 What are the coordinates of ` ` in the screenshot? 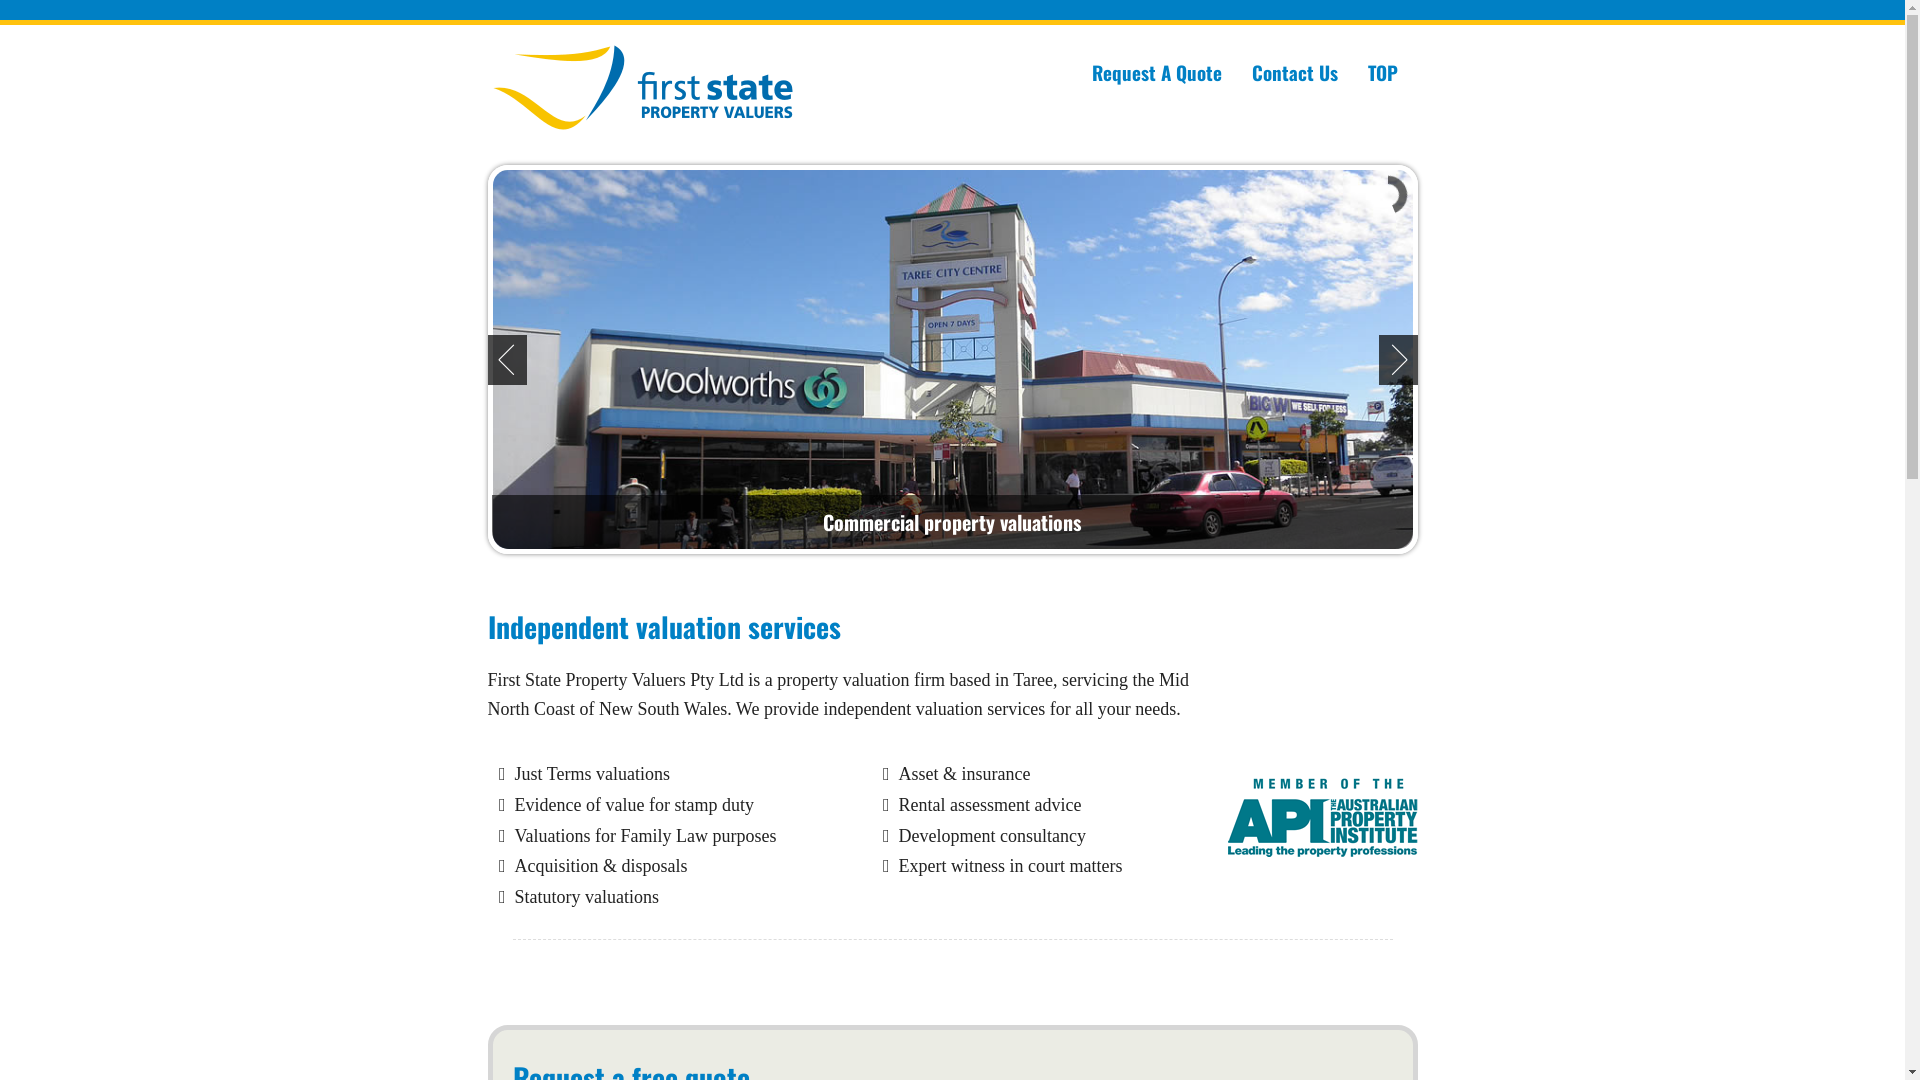 It's located at (1146, 866).